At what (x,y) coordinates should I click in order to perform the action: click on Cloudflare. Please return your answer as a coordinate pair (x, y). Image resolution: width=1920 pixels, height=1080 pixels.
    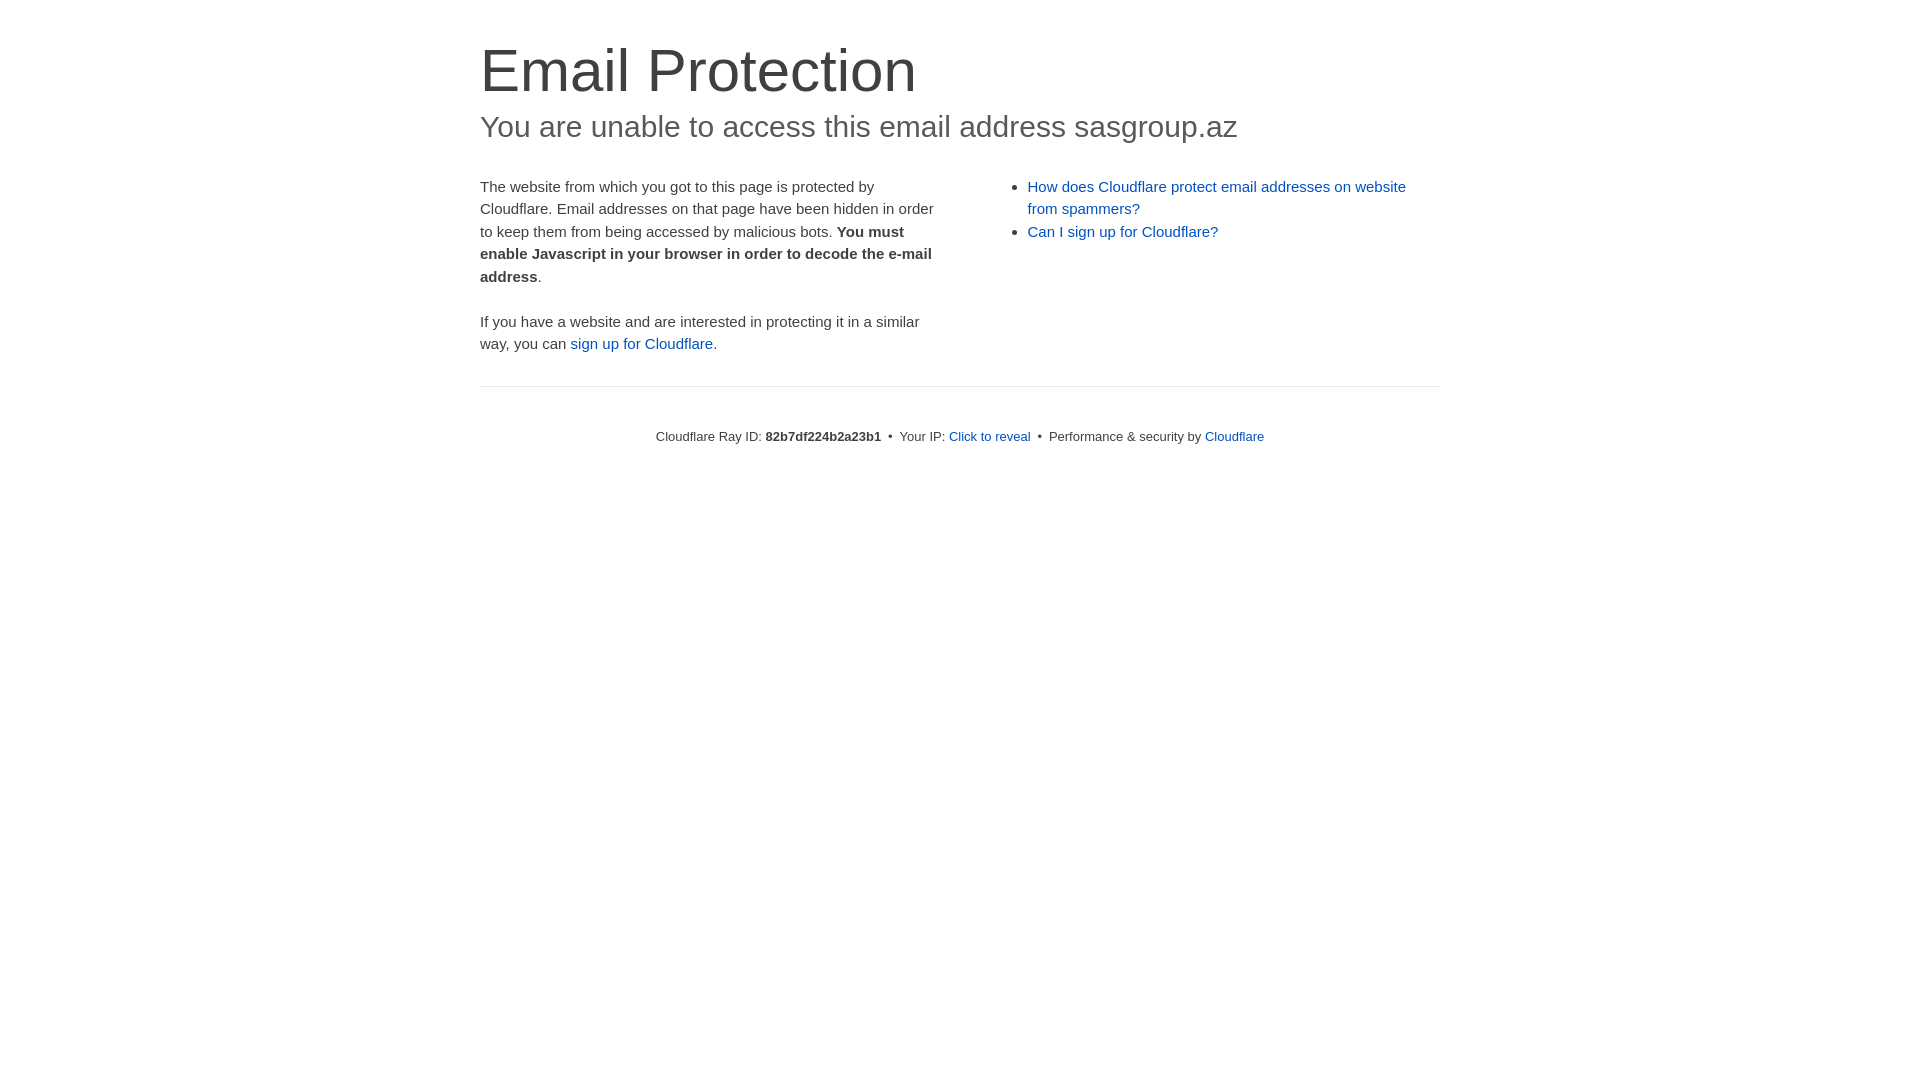
    Looking at the image, I should click on (1234, 436).